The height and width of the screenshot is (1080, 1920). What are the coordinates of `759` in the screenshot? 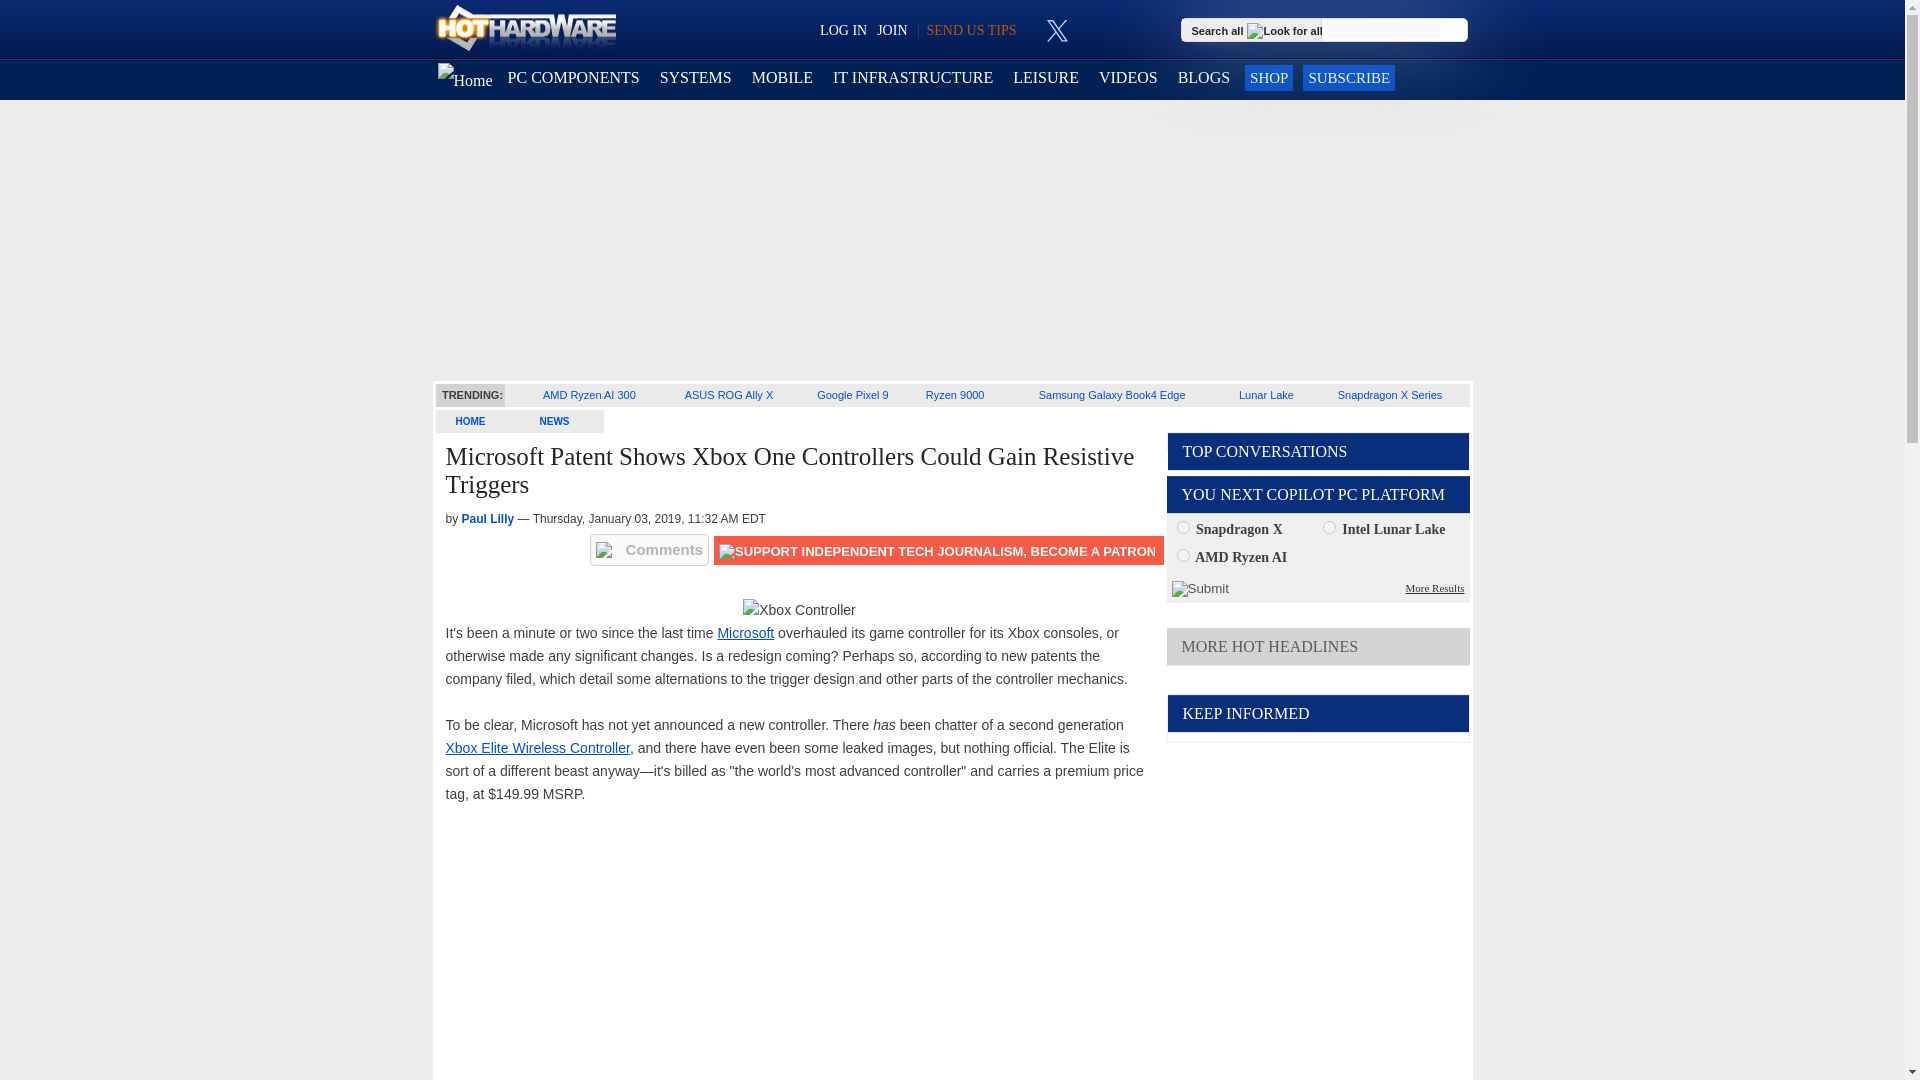 It's located at (1182, 554).